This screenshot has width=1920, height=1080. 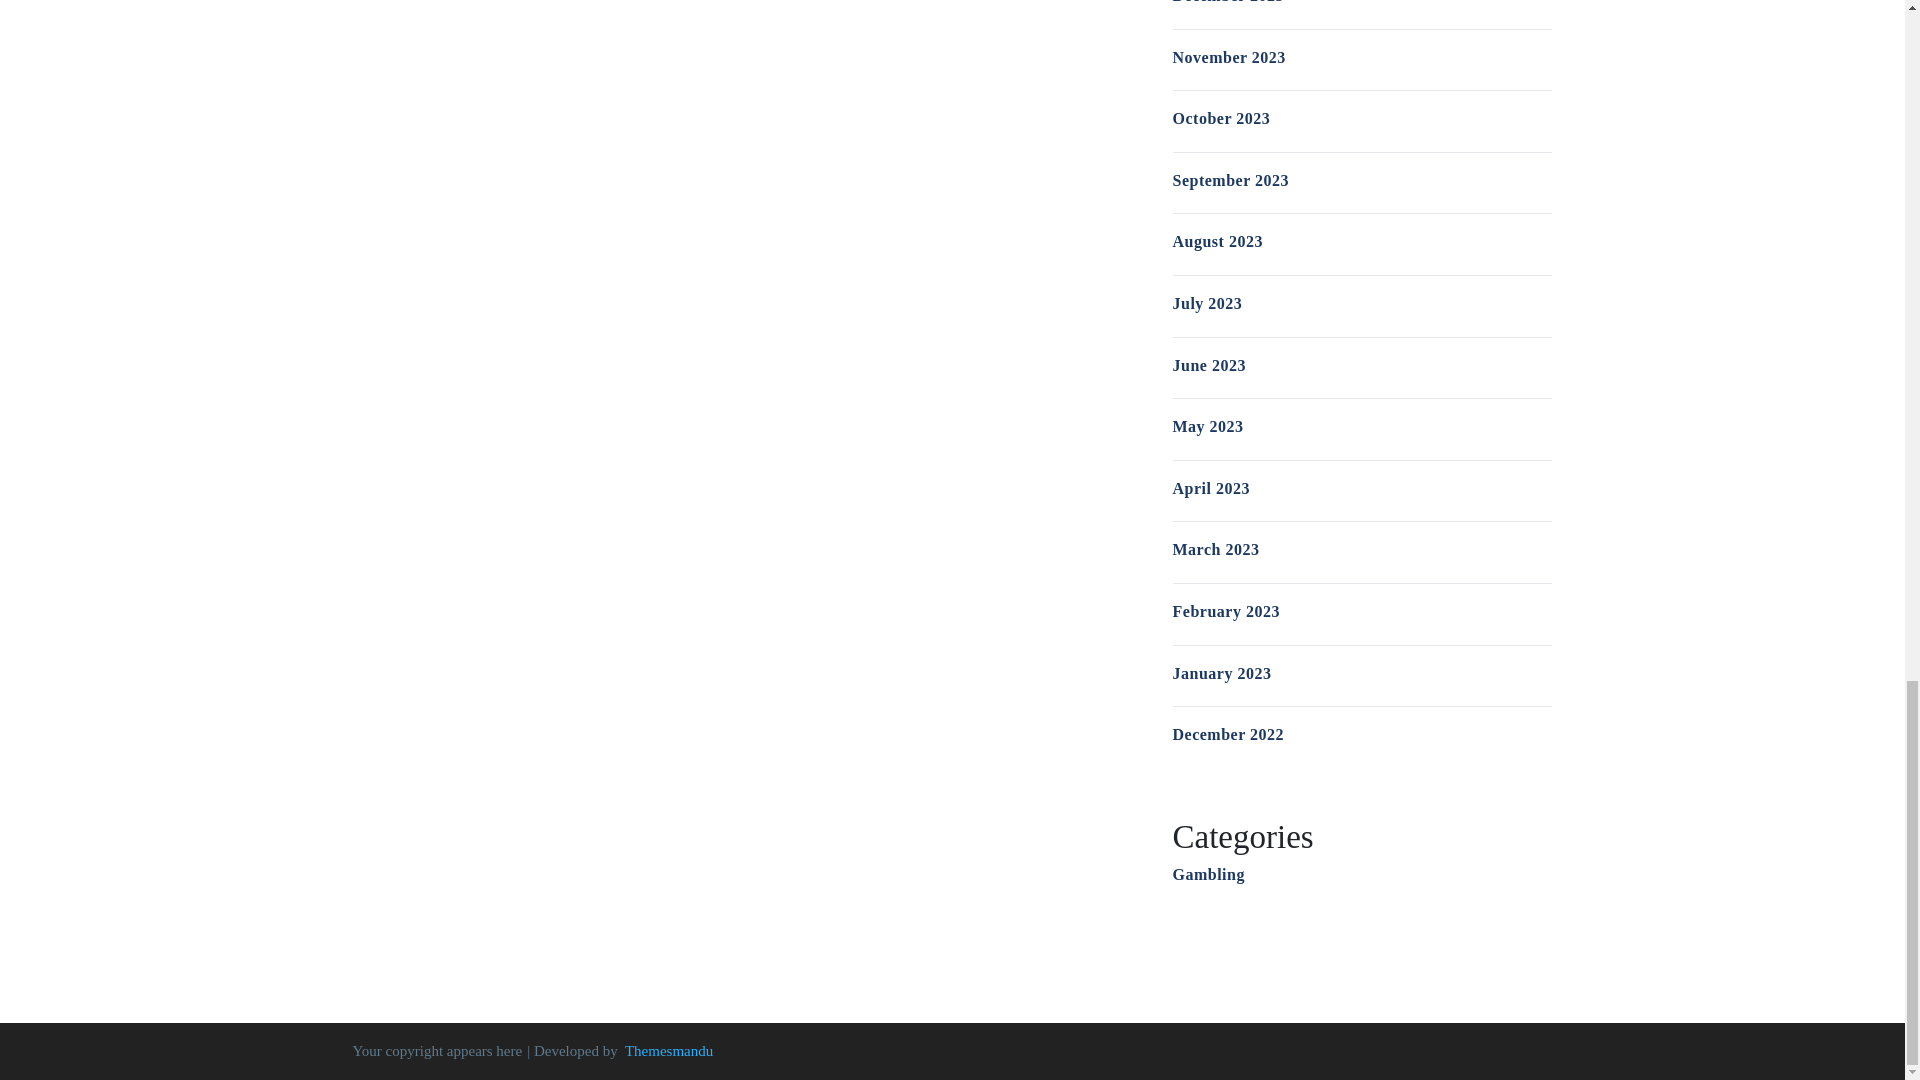 What do you see at coordinates (1228, 56) in the screenshot?
I see `November 2023` at bounding box center [1228, 56].